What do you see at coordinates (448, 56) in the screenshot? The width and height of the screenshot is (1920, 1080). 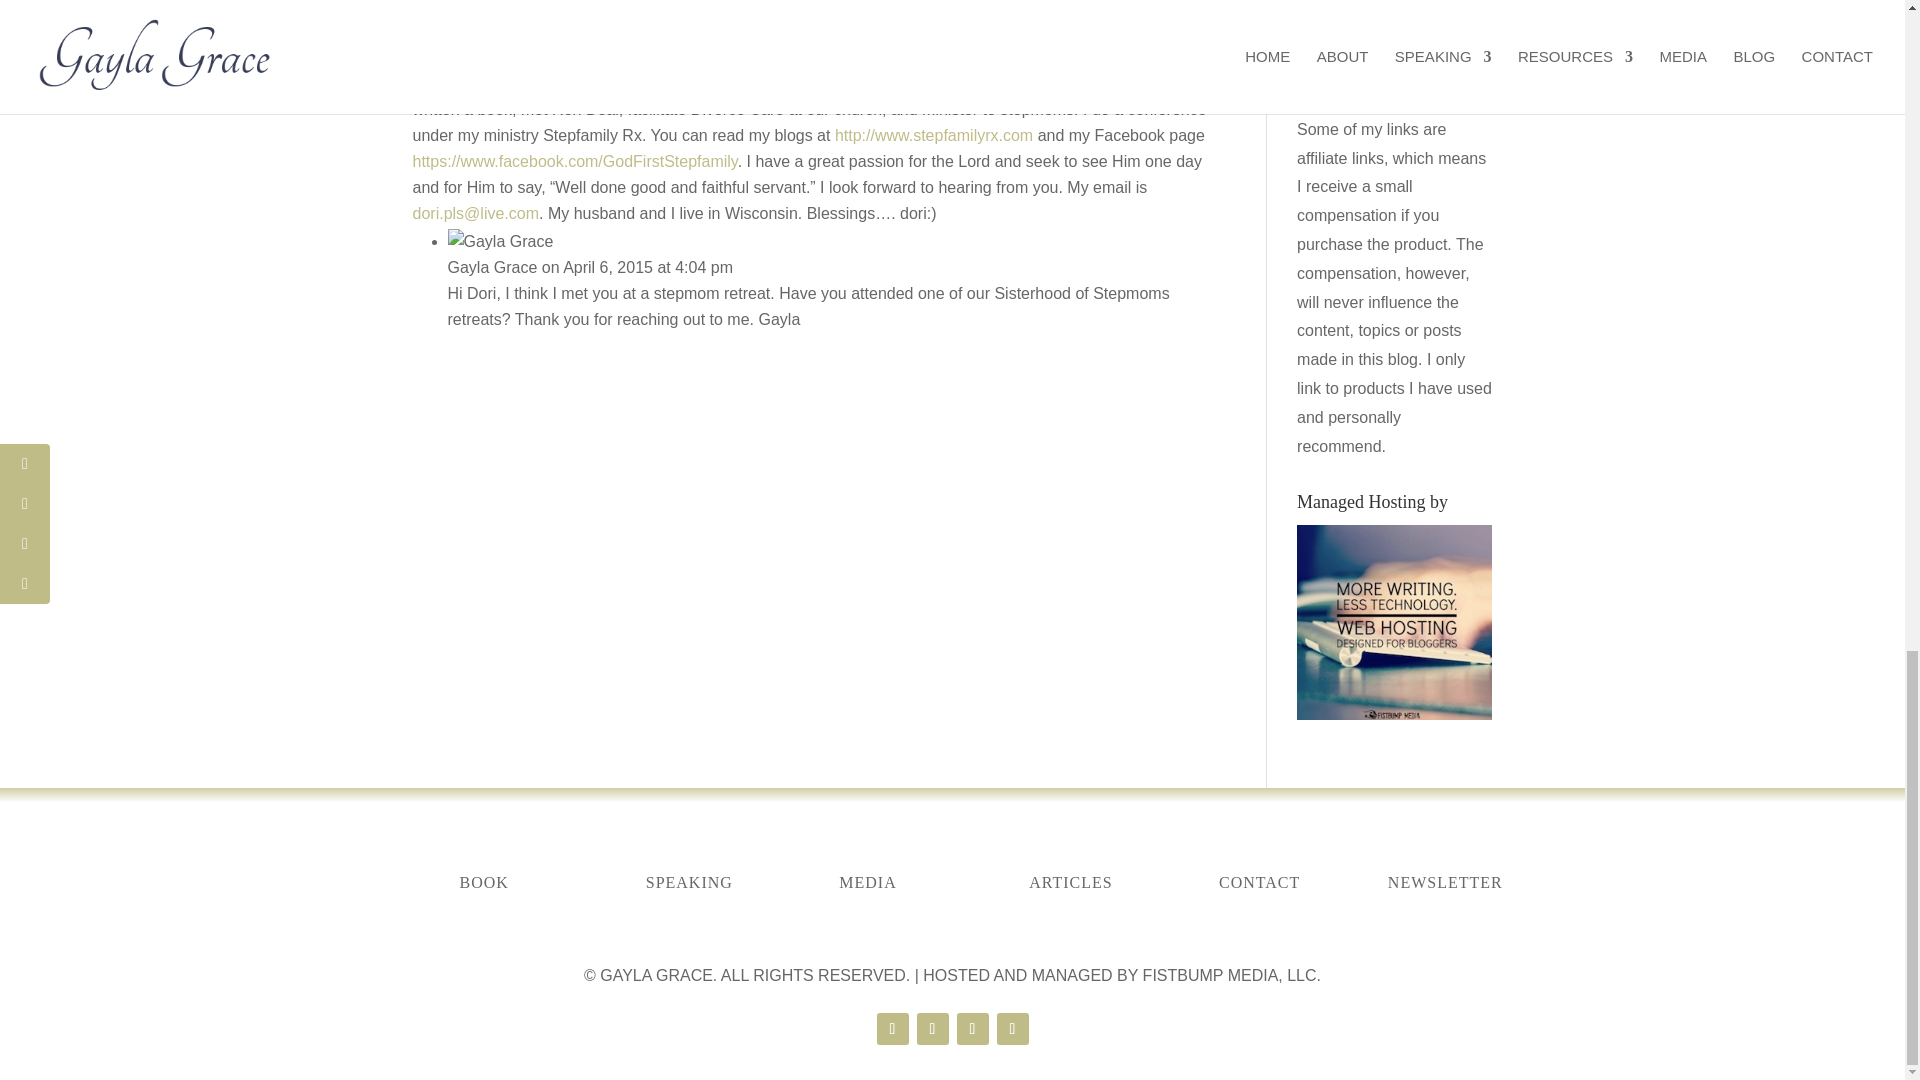 I see `Dori Pulse` at bounding box center [448, 56].